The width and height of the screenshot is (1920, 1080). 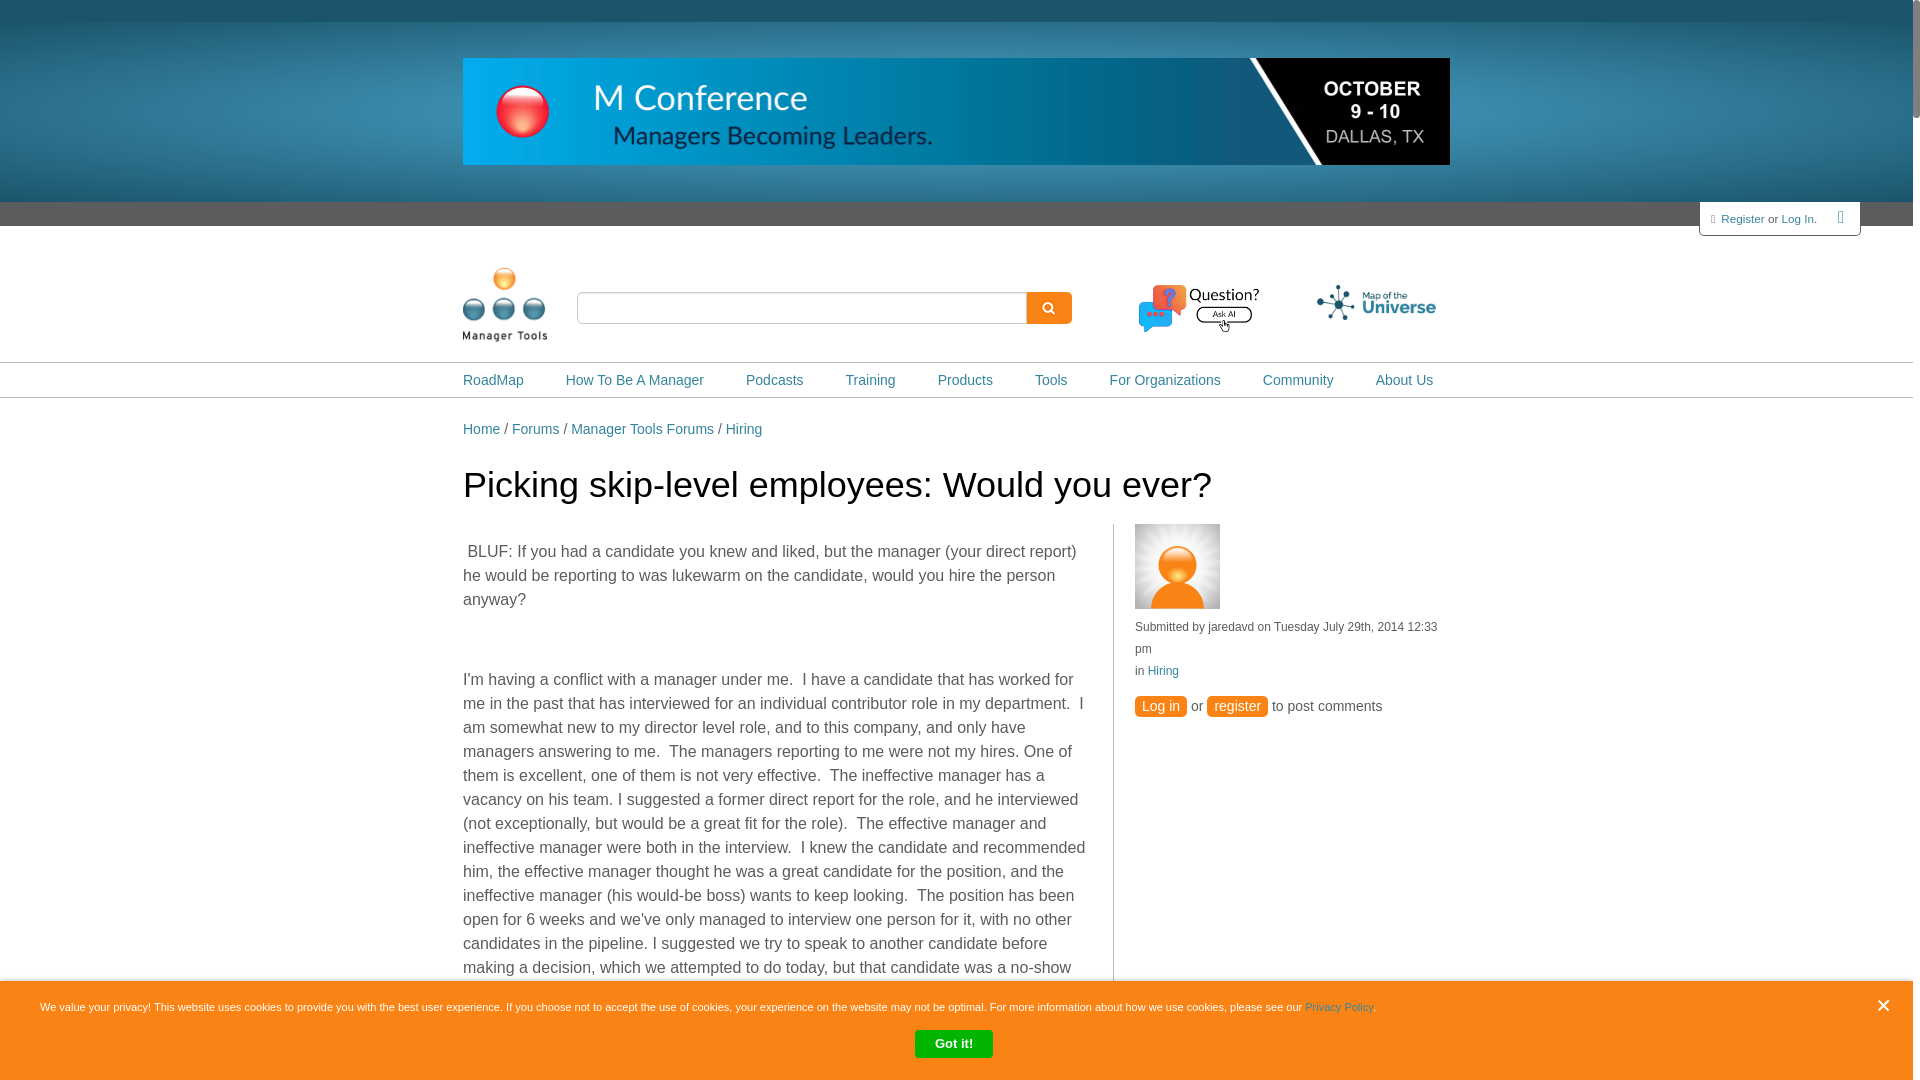 What do you see at coordinates (635, 380) in the screenshot?
I see `How To Be A Manager` at bounding box center [635, 380].